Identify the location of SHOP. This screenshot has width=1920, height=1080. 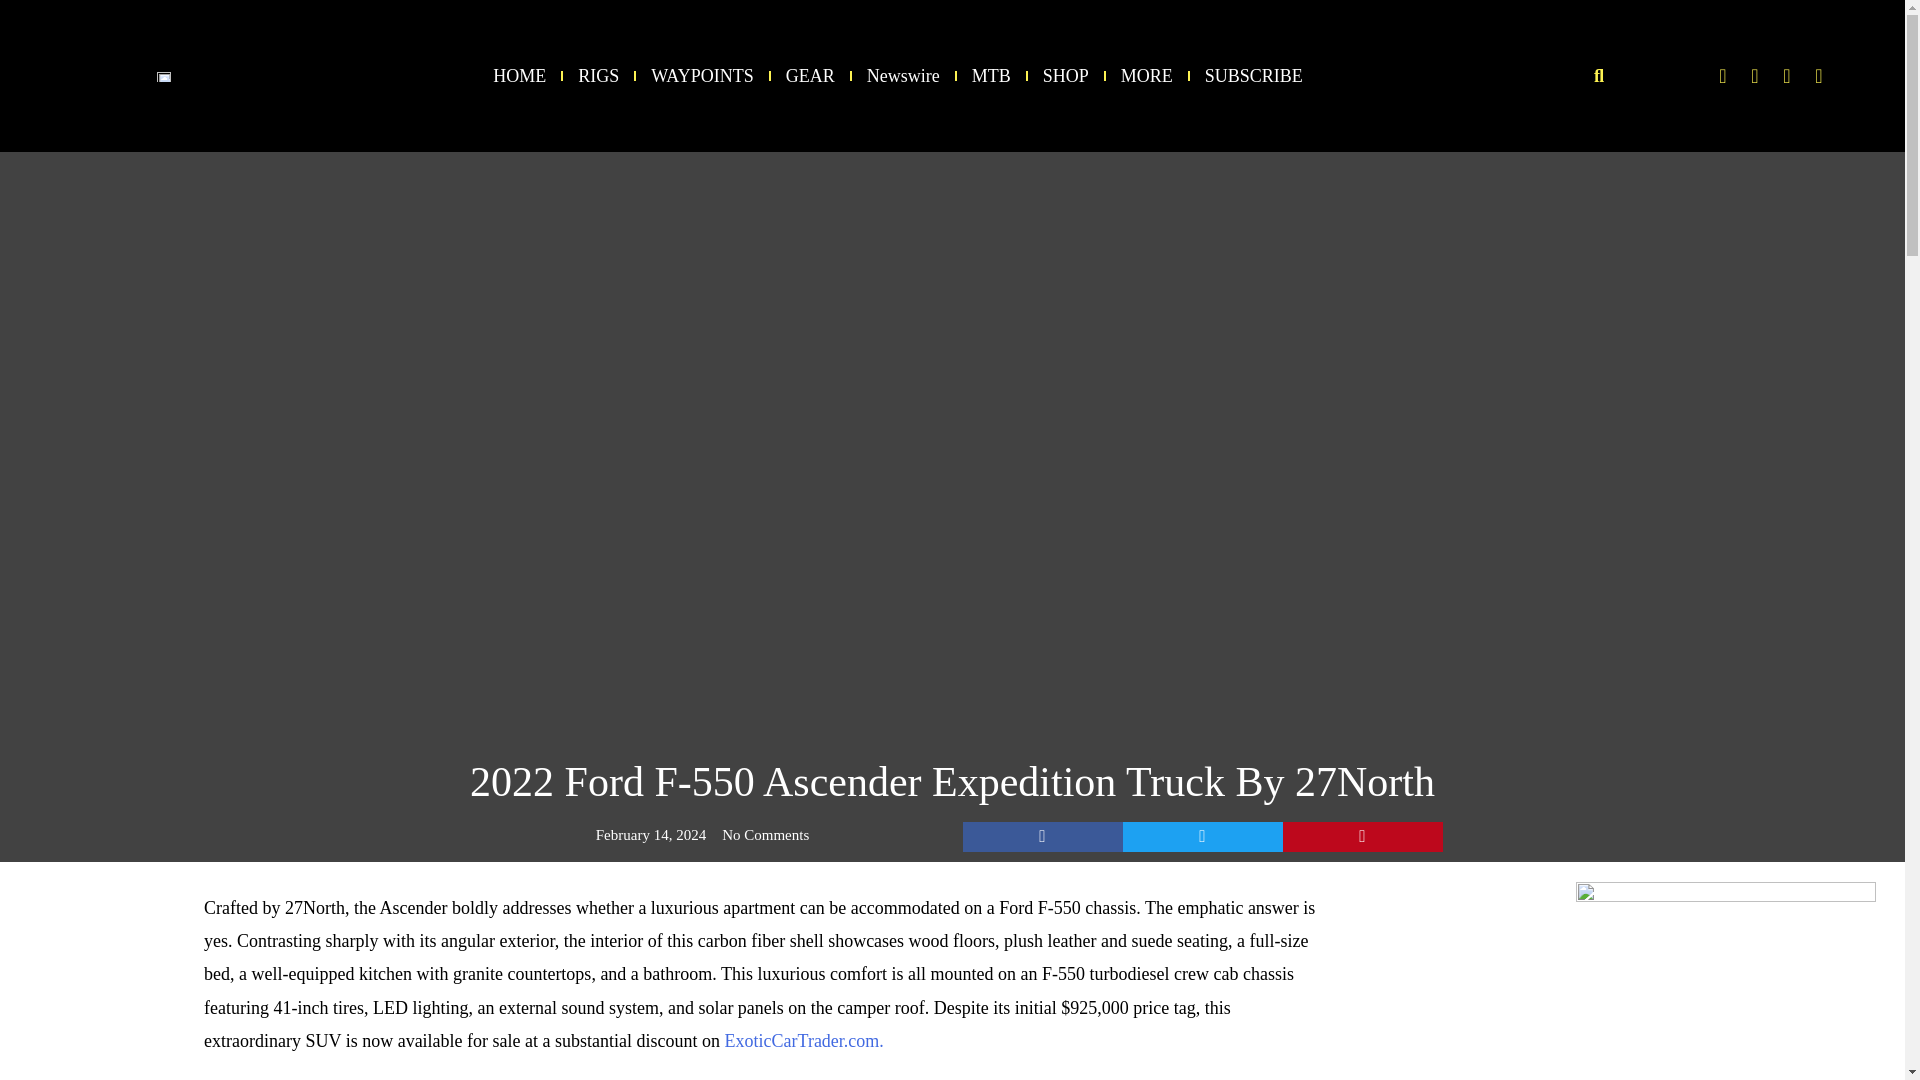
(1065, 76).